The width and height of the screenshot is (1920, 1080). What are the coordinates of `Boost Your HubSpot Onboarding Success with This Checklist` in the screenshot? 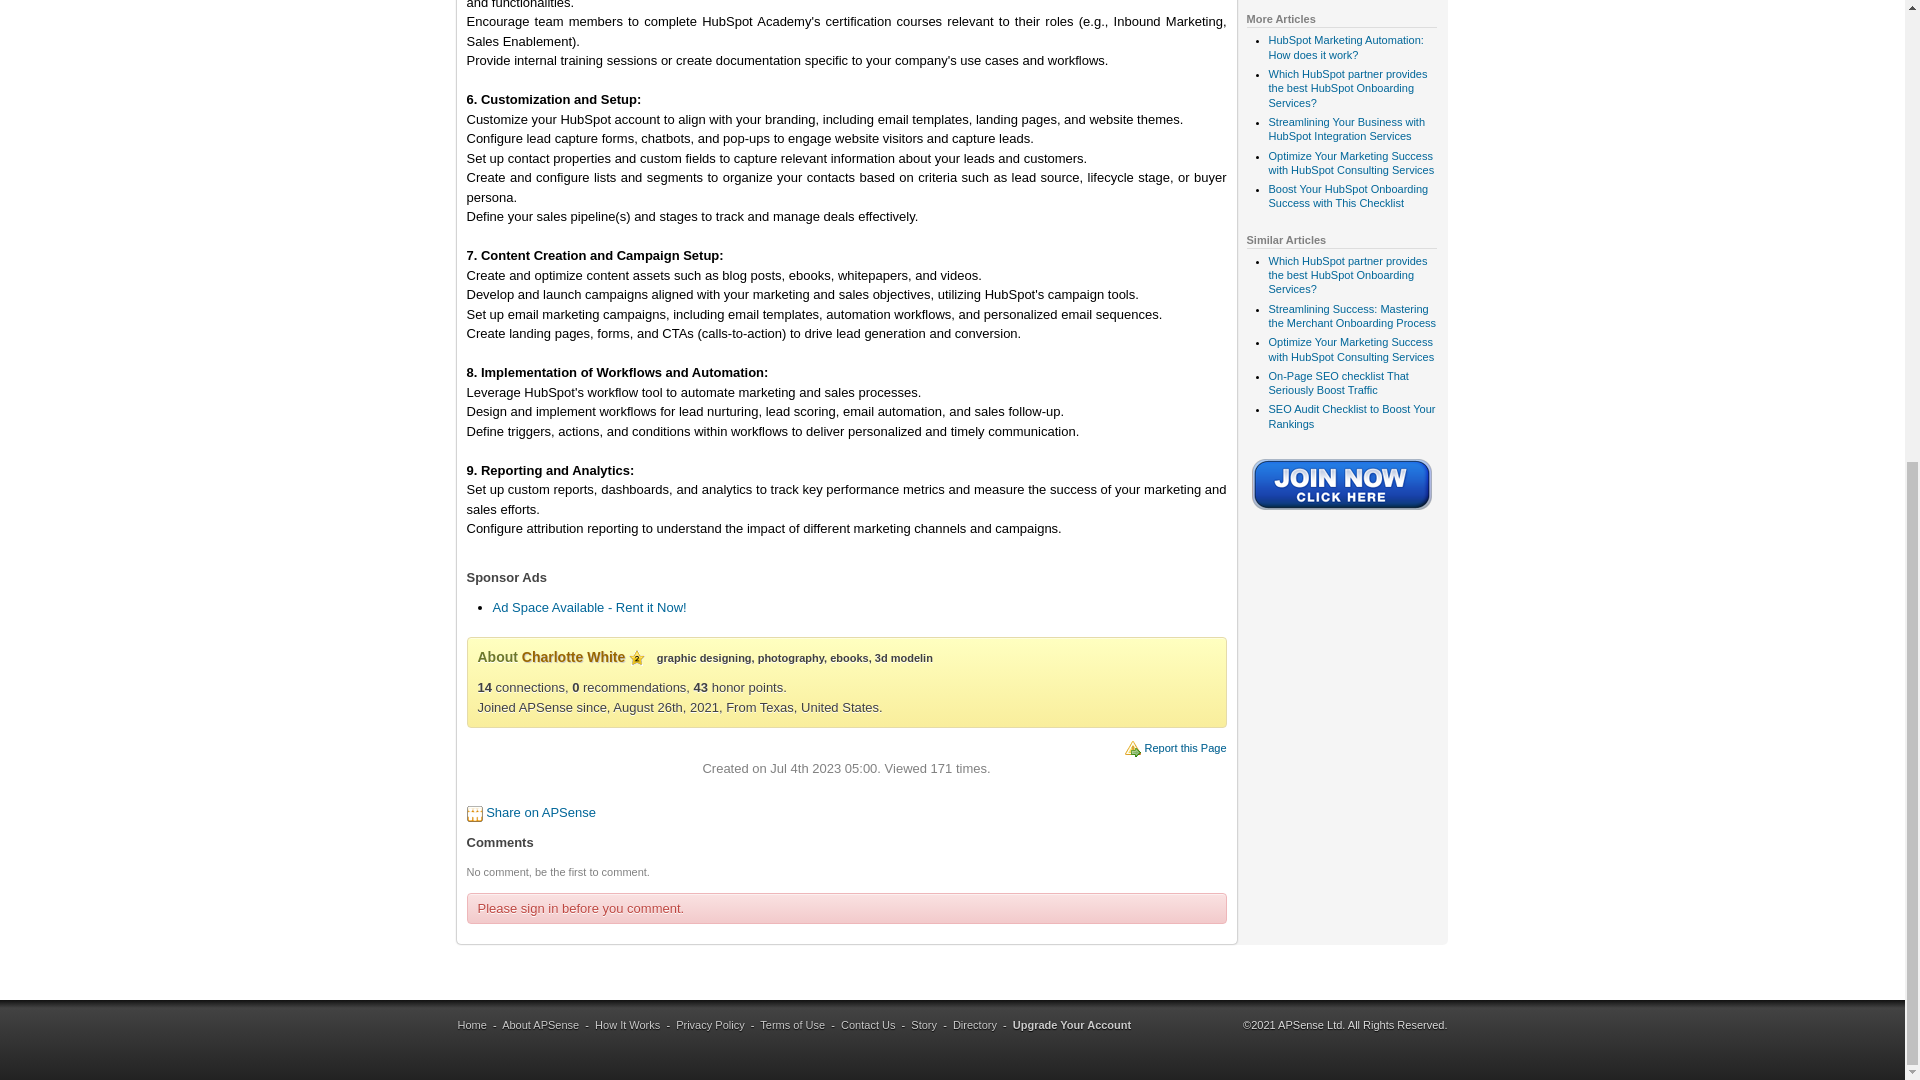 It's located at (1348, 196).